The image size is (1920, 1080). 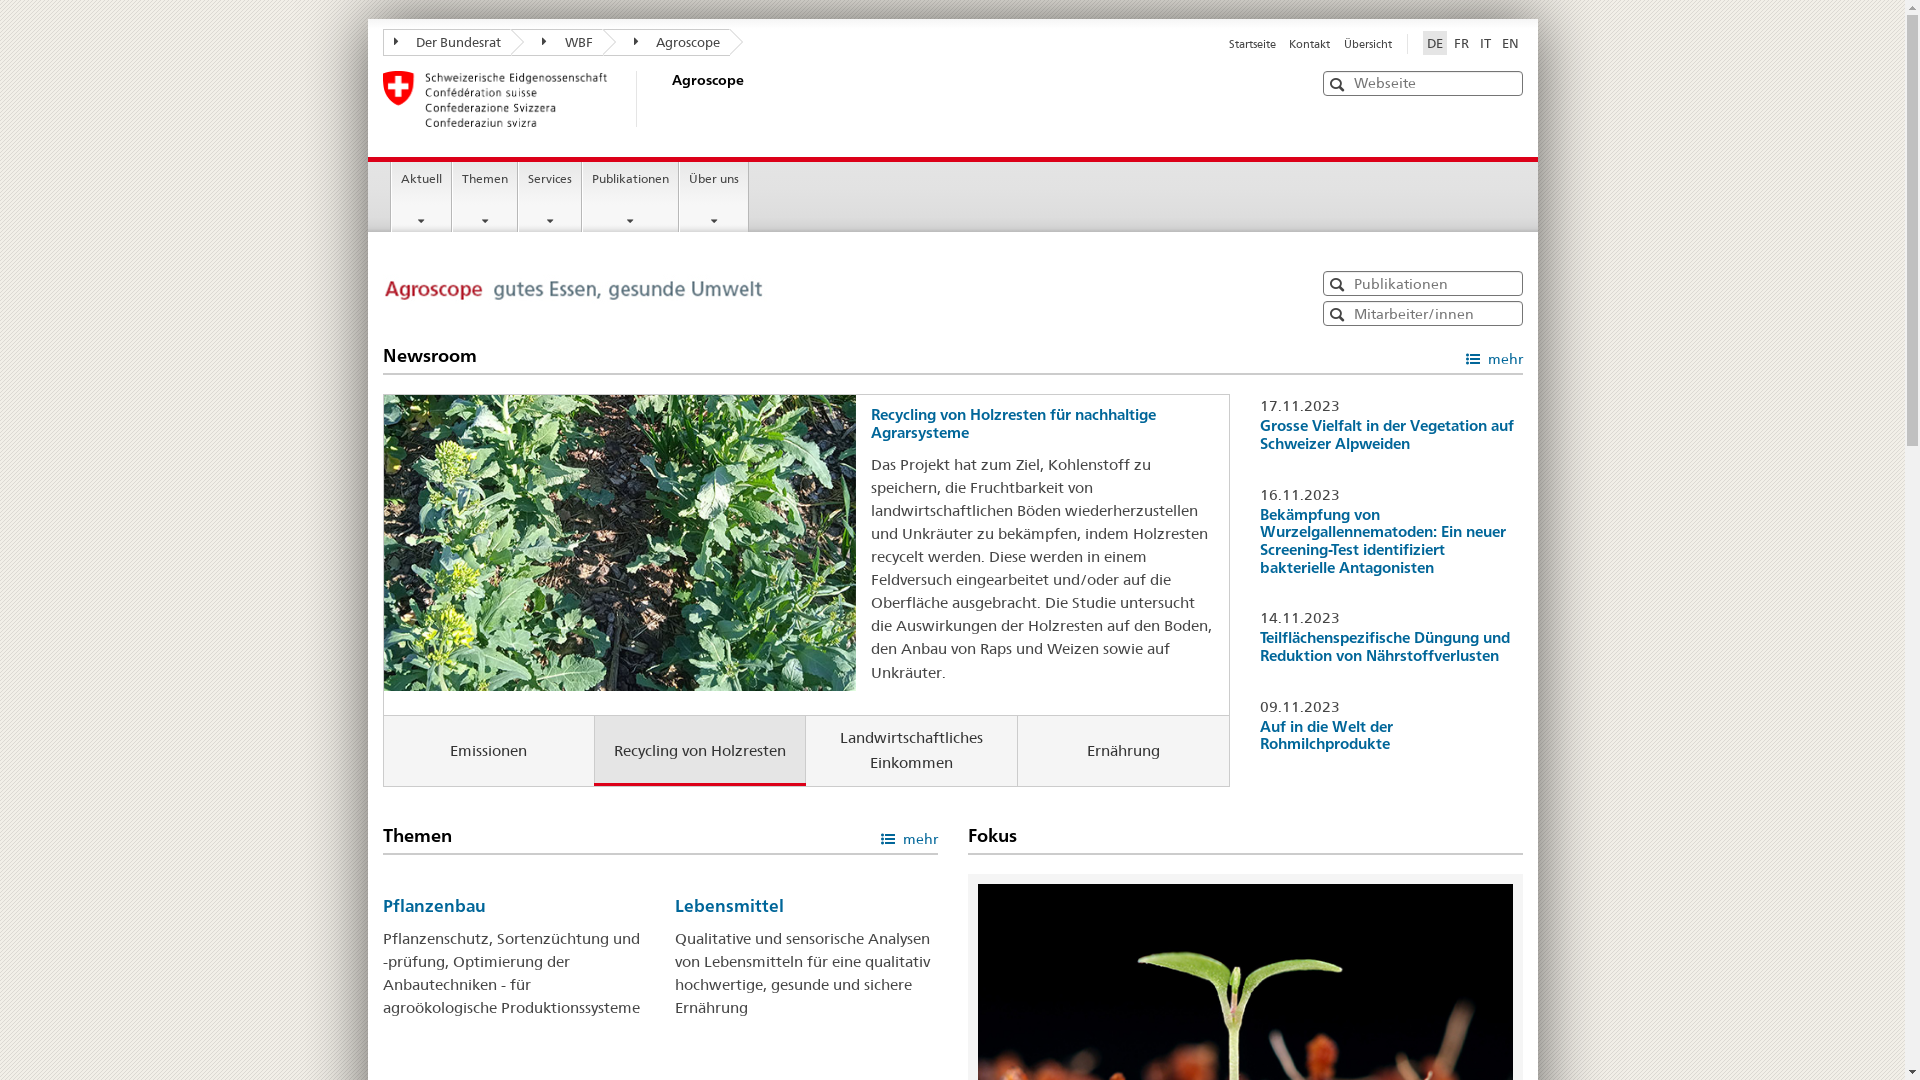 What do you see at coordinates (667, 99) in the screenshot?
I see `Agroscope` at bounding box center [667, 99].